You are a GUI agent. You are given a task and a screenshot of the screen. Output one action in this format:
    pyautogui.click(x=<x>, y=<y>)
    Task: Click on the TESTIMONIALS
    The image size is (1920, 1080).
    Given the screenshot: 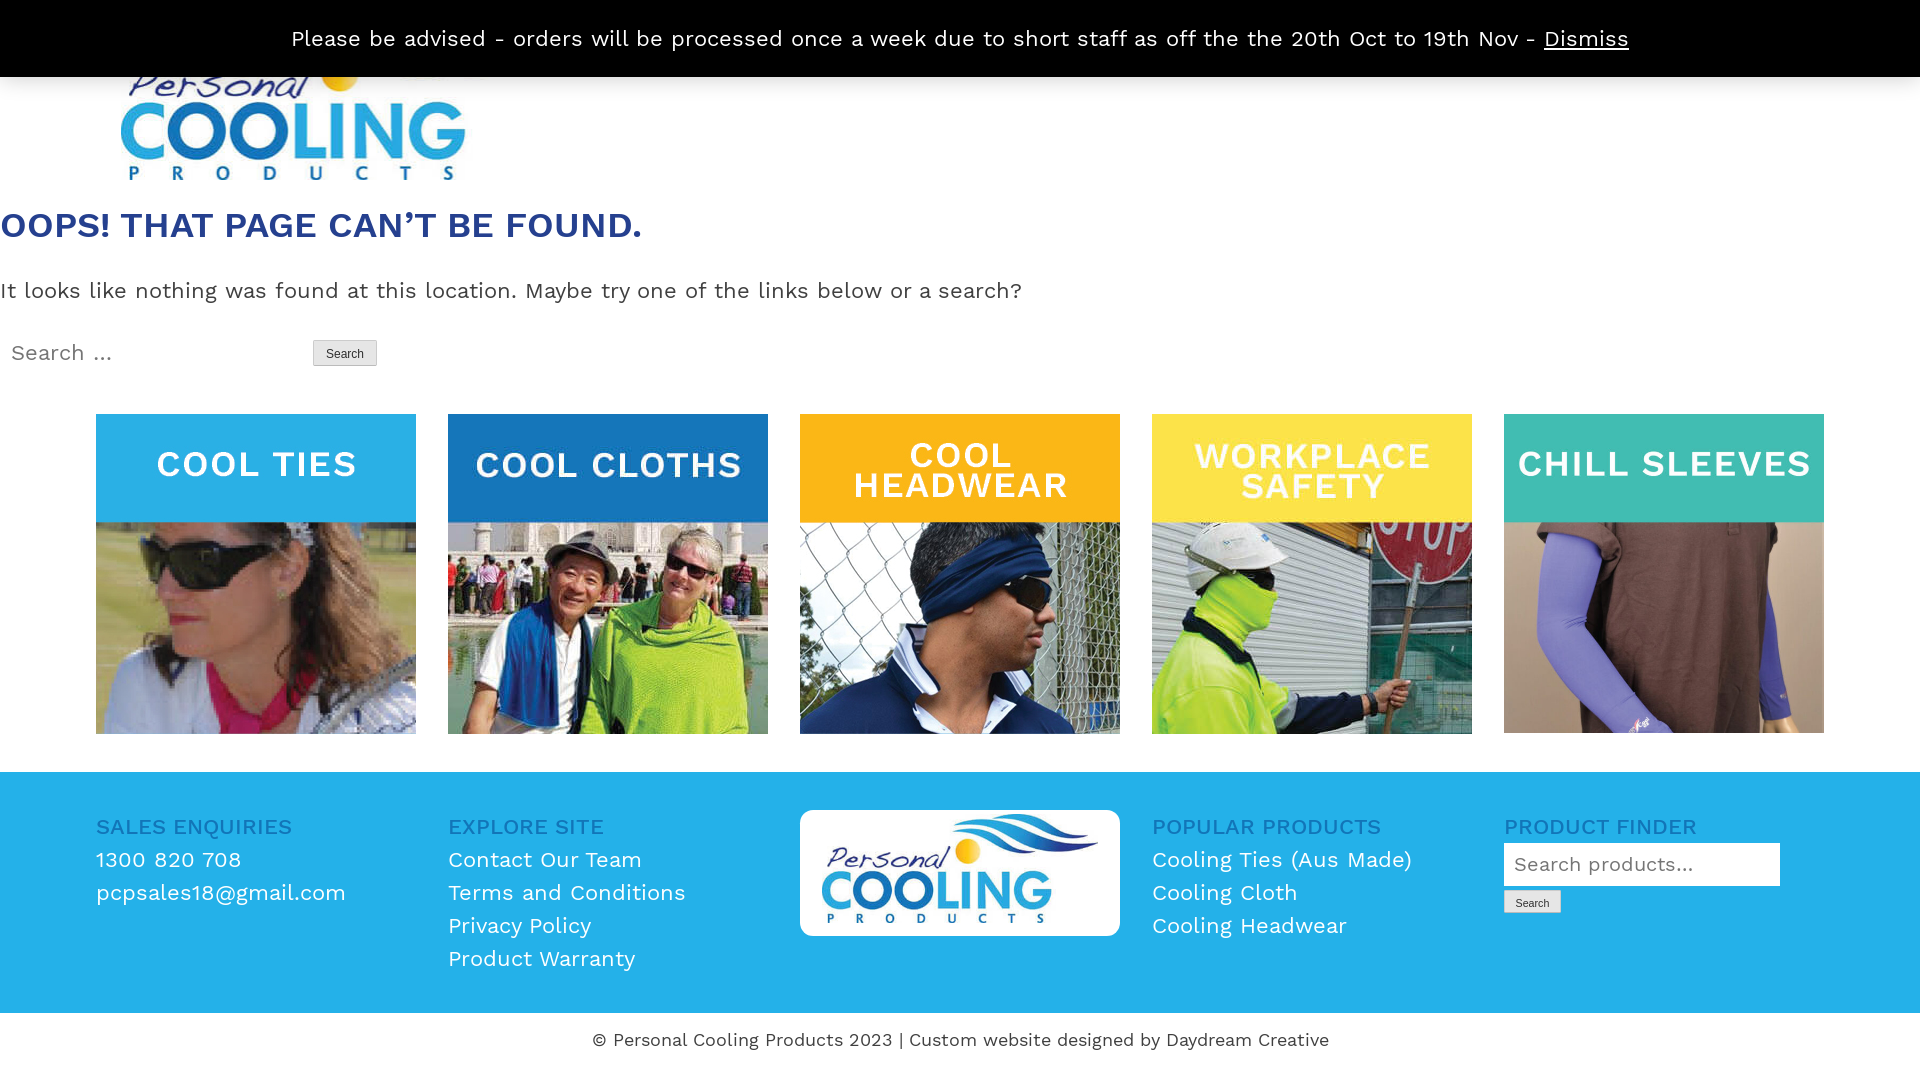 What is the action you would take?
    pyautogui.click(x=1487, y=30)
    